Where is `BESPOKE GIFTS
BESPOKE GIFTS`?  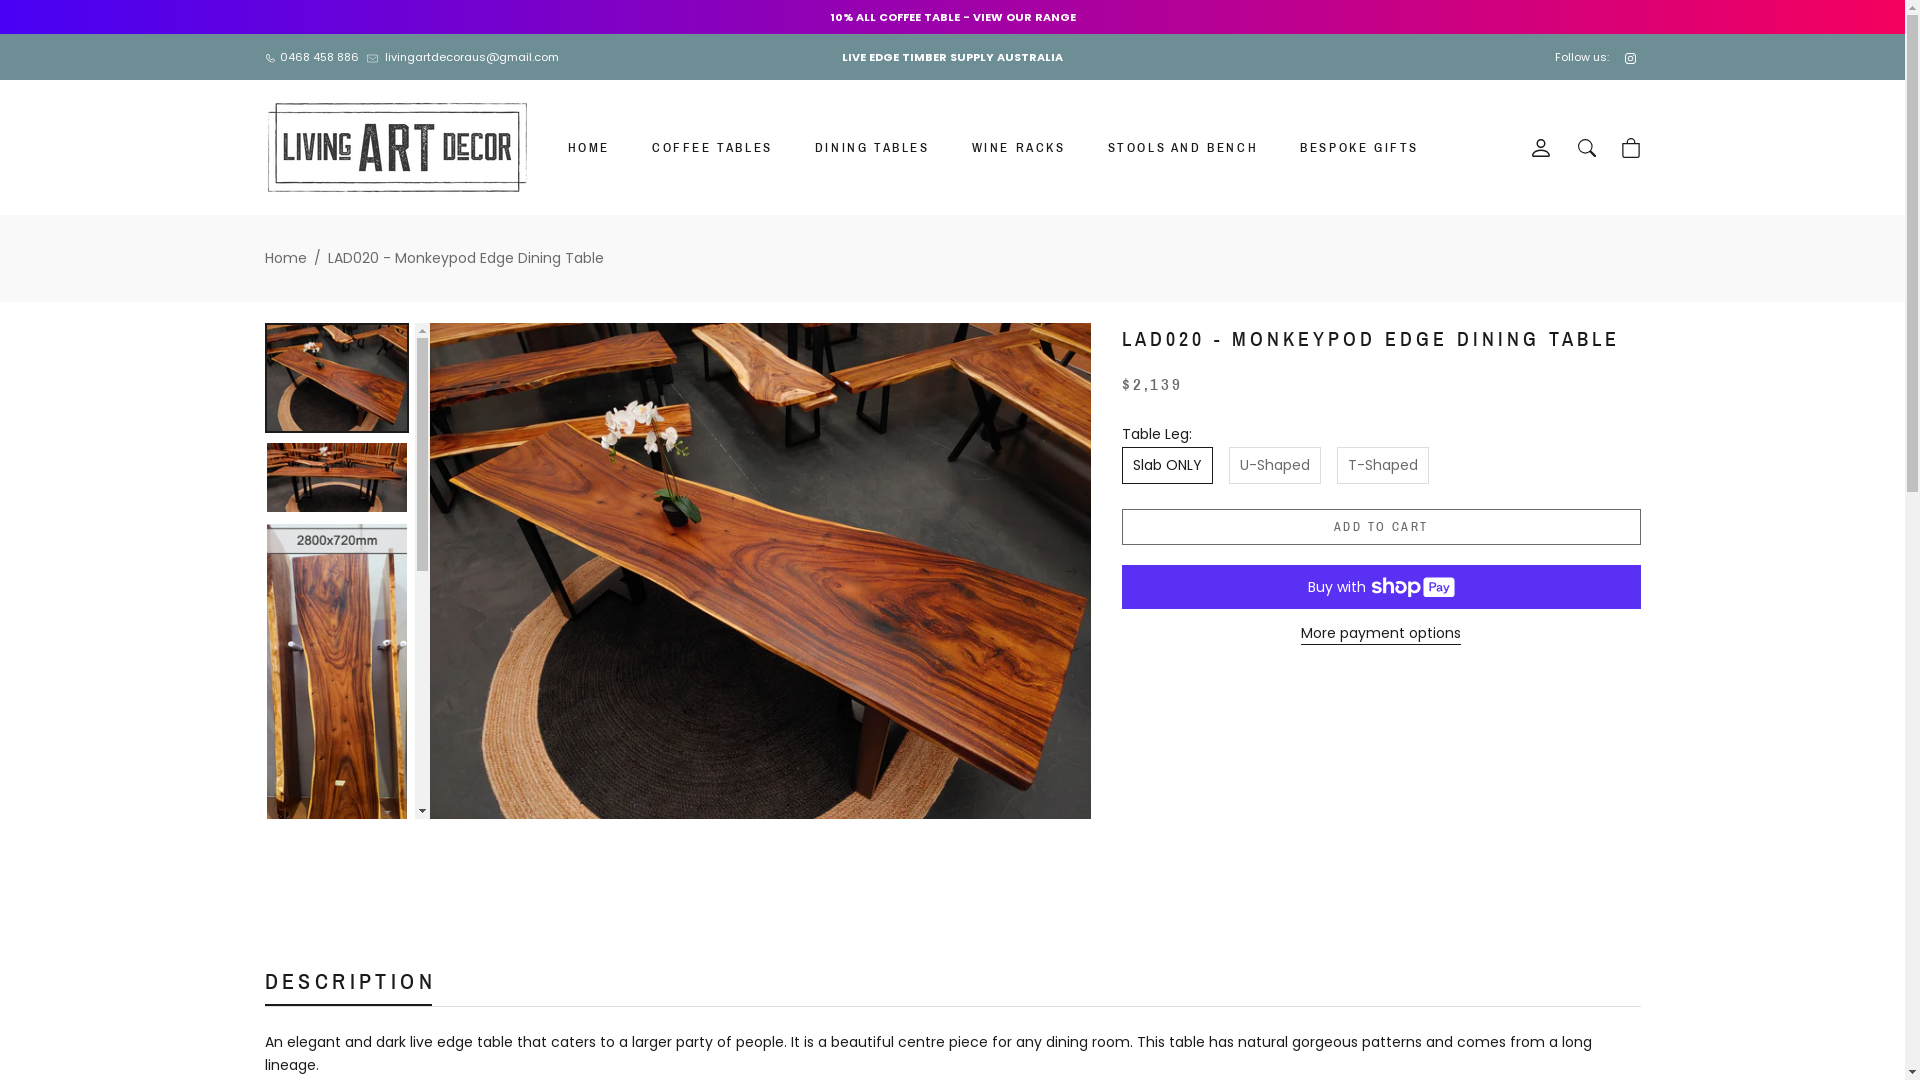 BESPOKE GIFTS
BESPOKE GIFTS is located at coordinates (1360, 148).